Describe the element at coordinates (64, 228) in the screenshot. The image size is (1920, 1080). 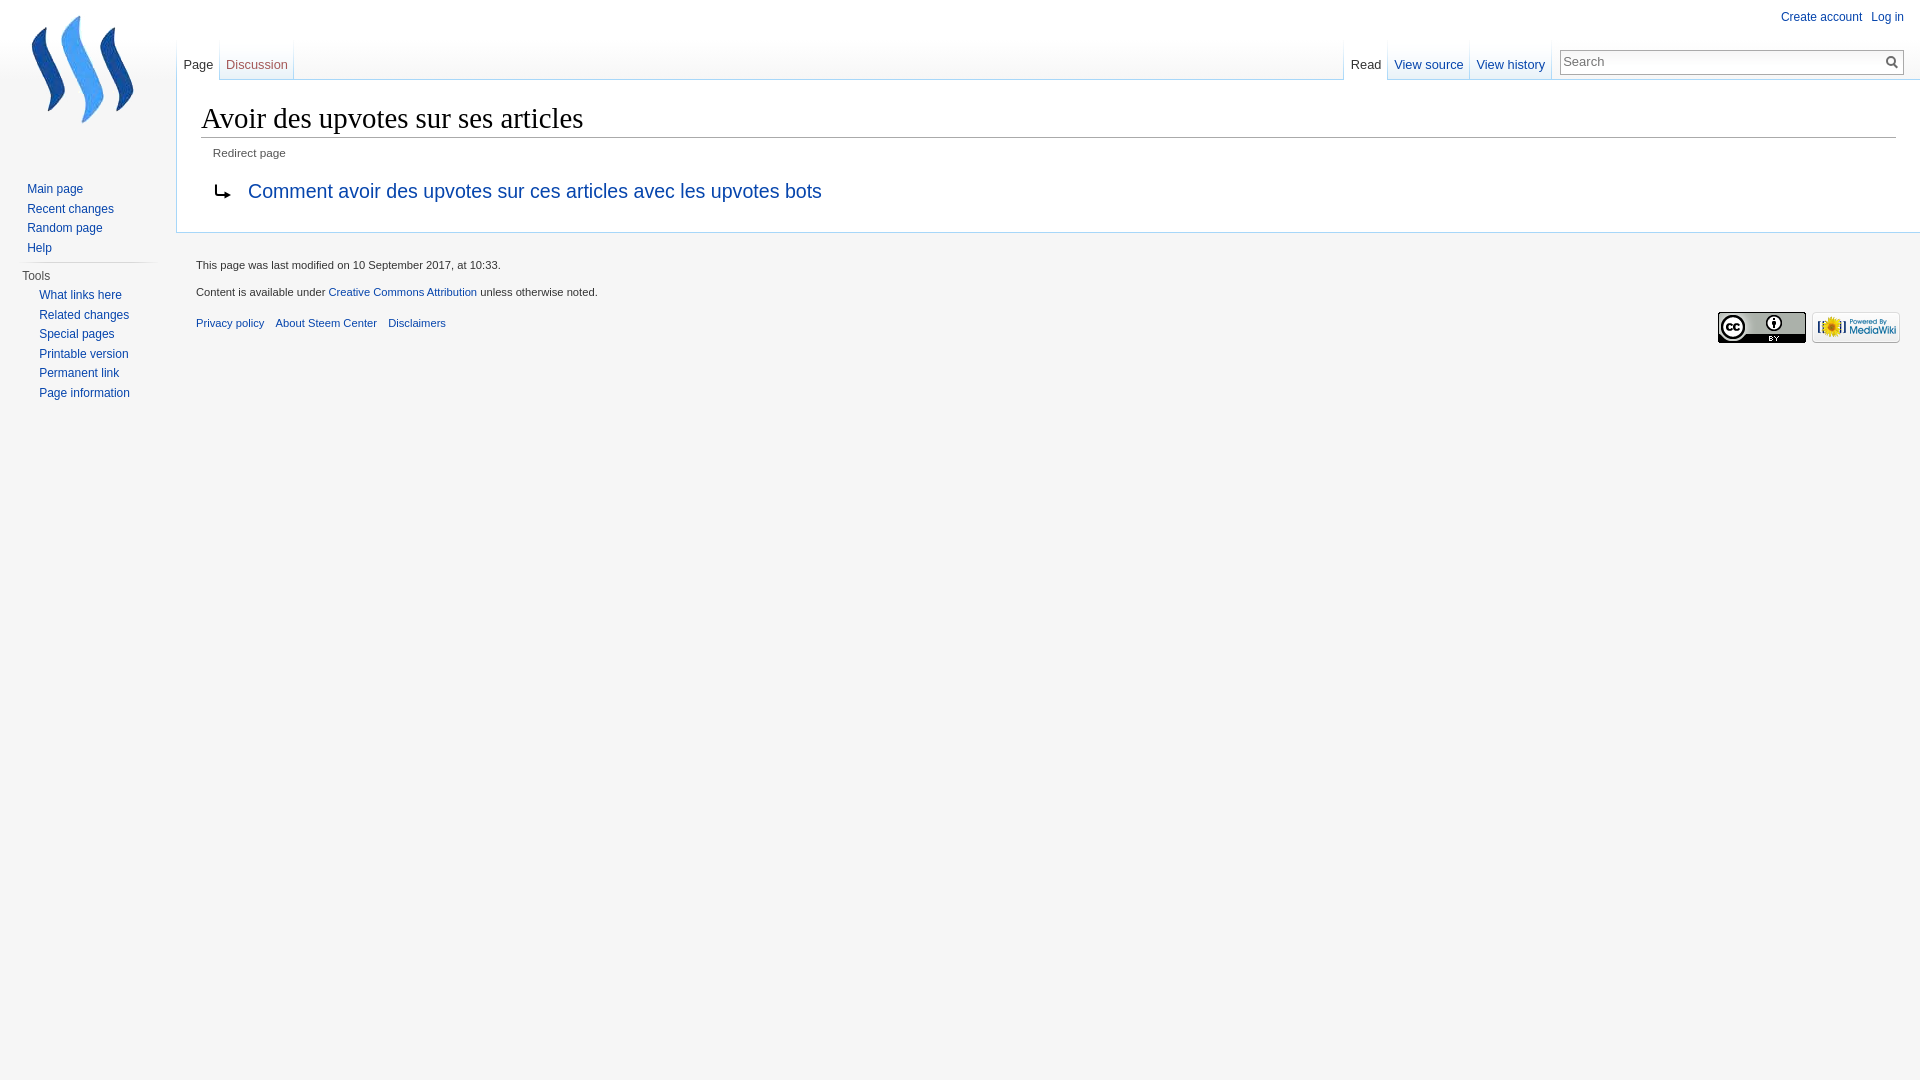
I see `Random page` at that location.